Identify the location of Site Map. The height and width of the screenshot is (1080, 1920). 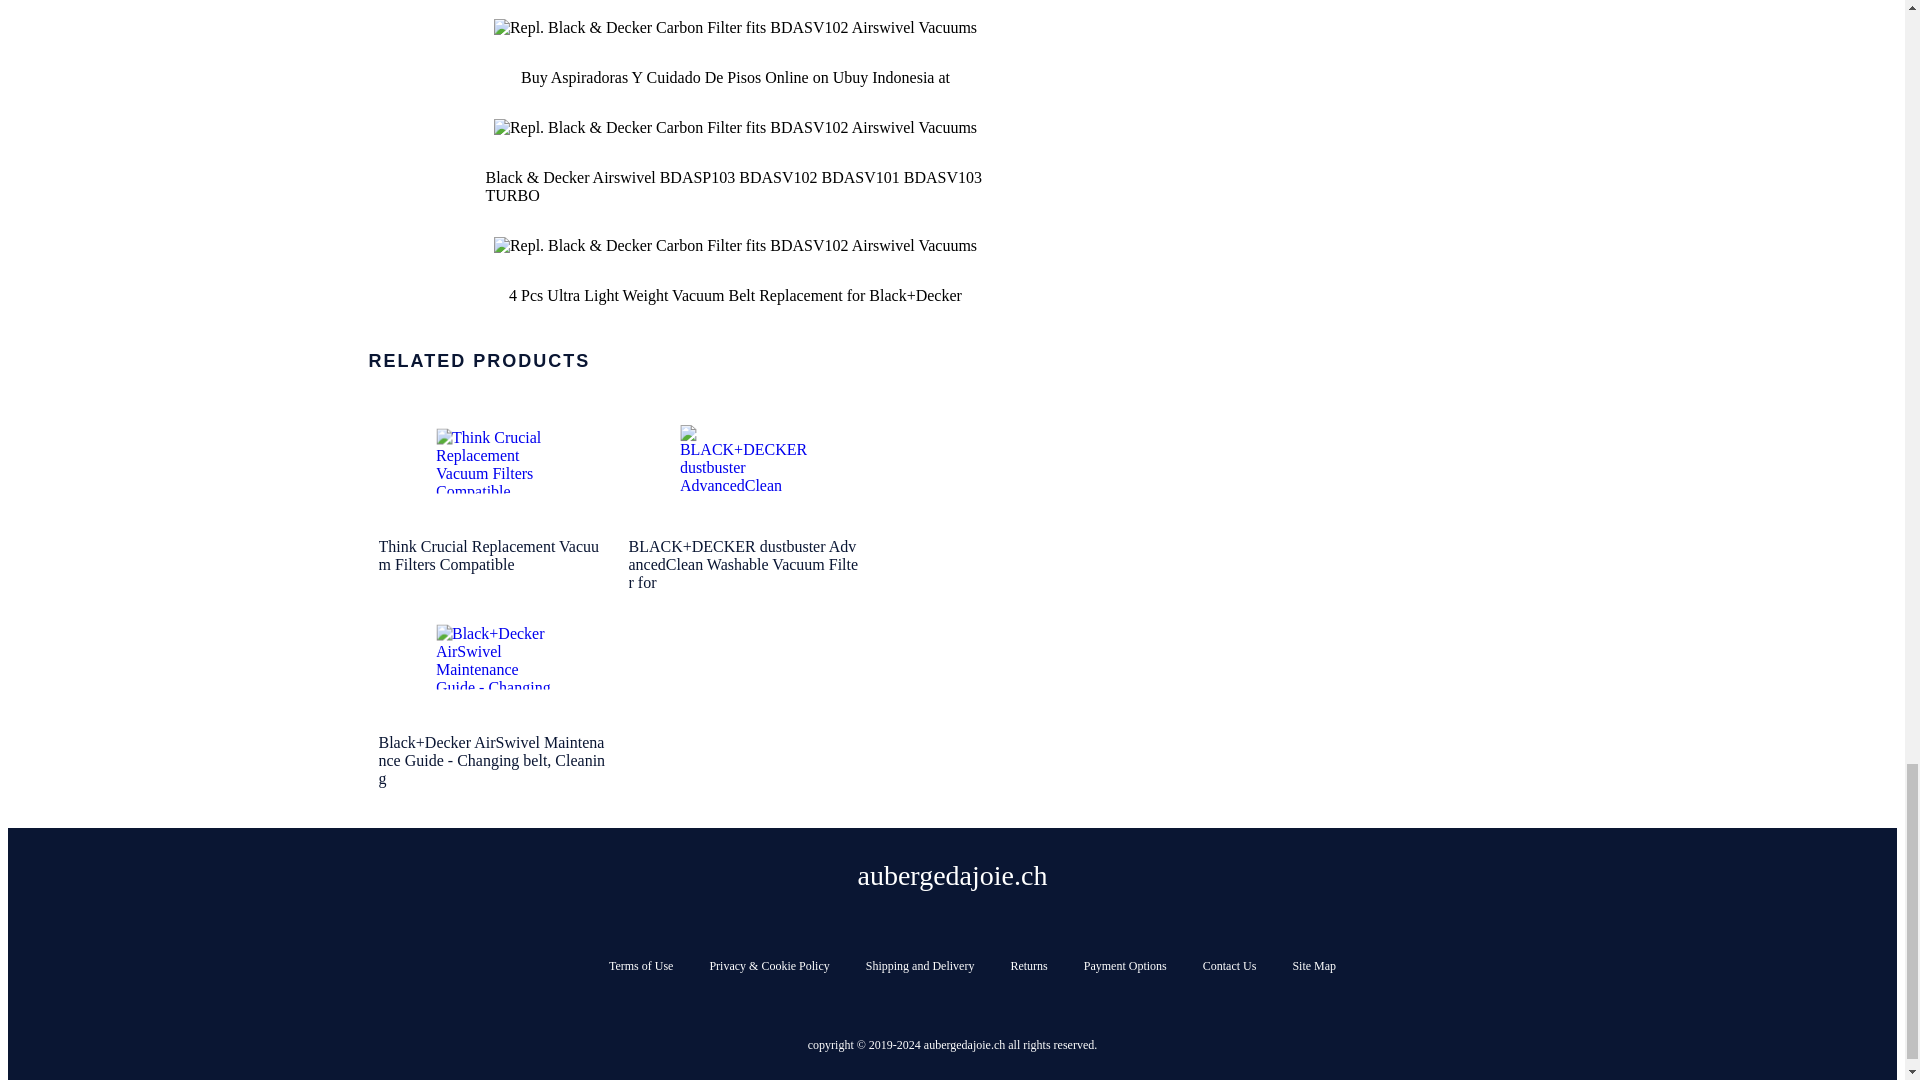
(1314, 966).